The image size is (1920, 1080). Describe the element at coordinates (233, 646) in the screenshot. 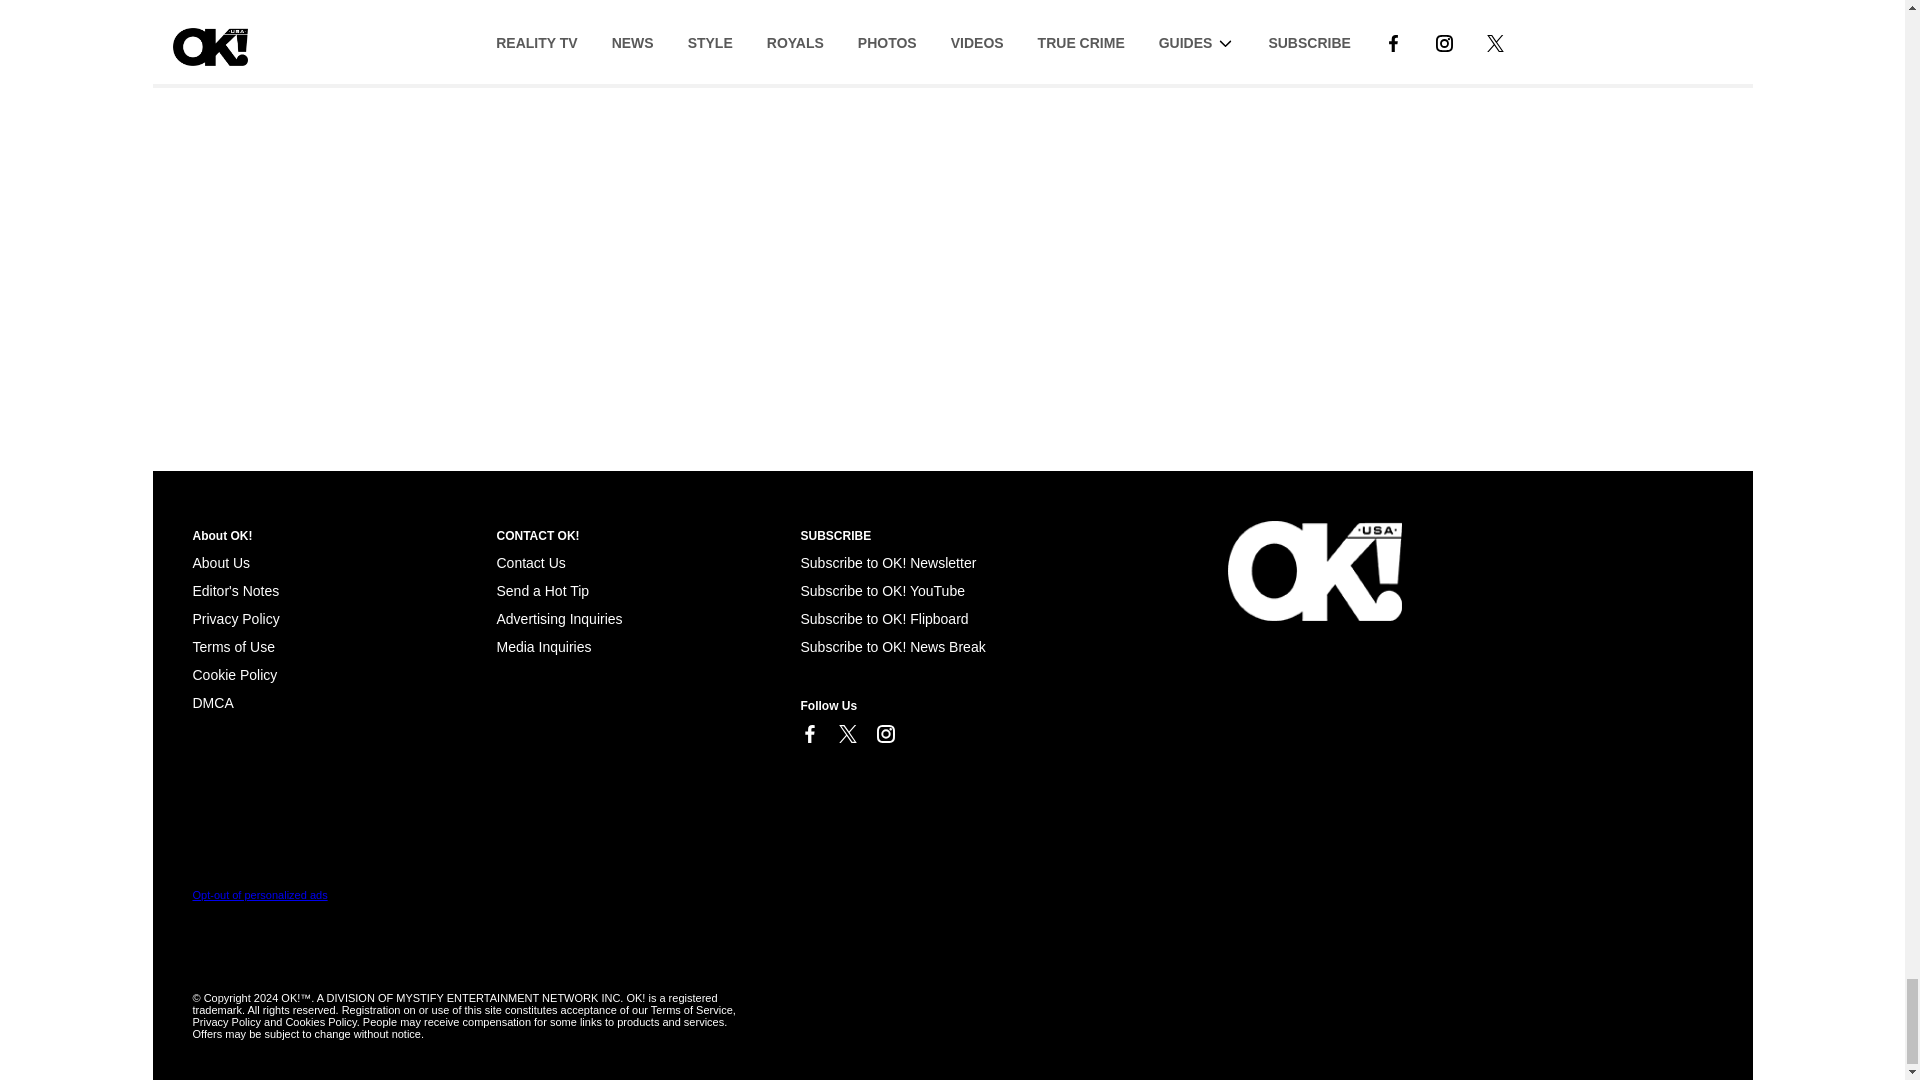

I see `Terms of Use` at that location.